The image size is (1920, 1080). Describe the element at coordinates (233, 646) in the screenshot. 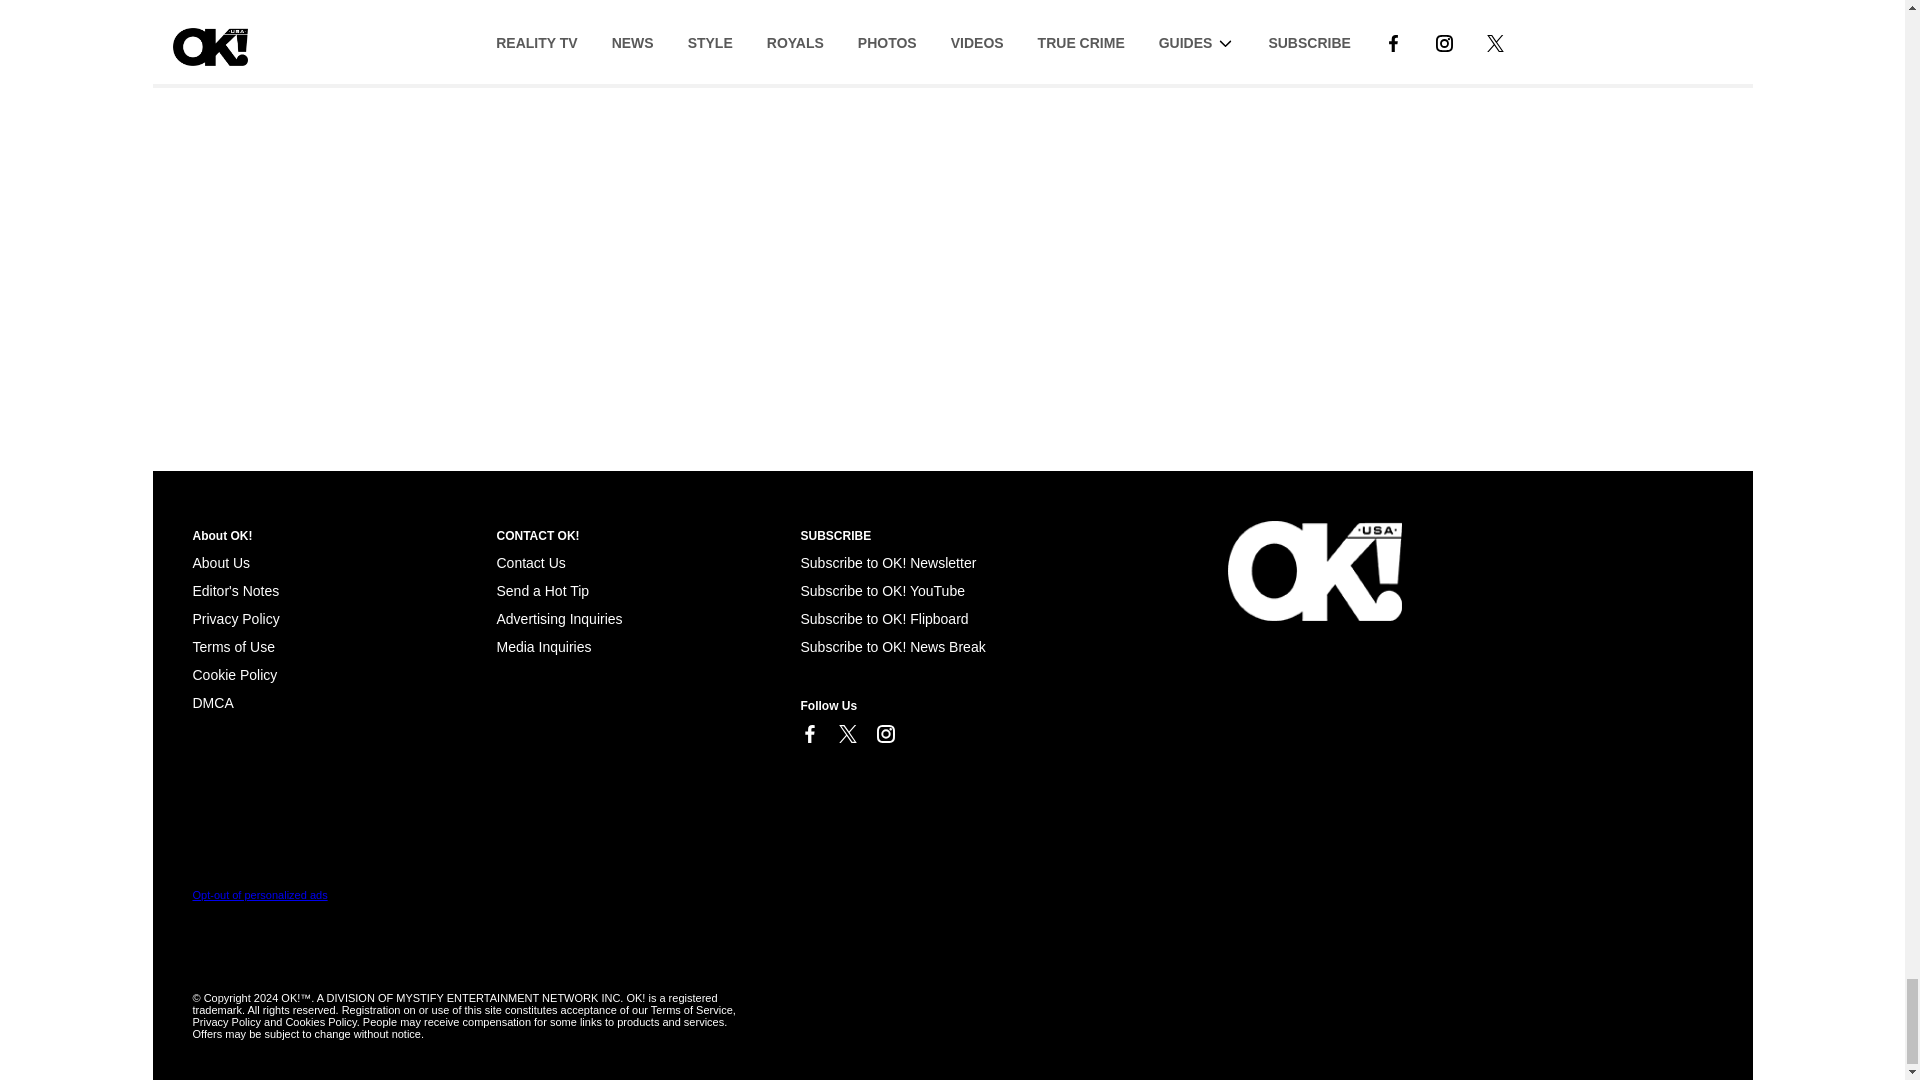

I see `Terms of Use` at that location.